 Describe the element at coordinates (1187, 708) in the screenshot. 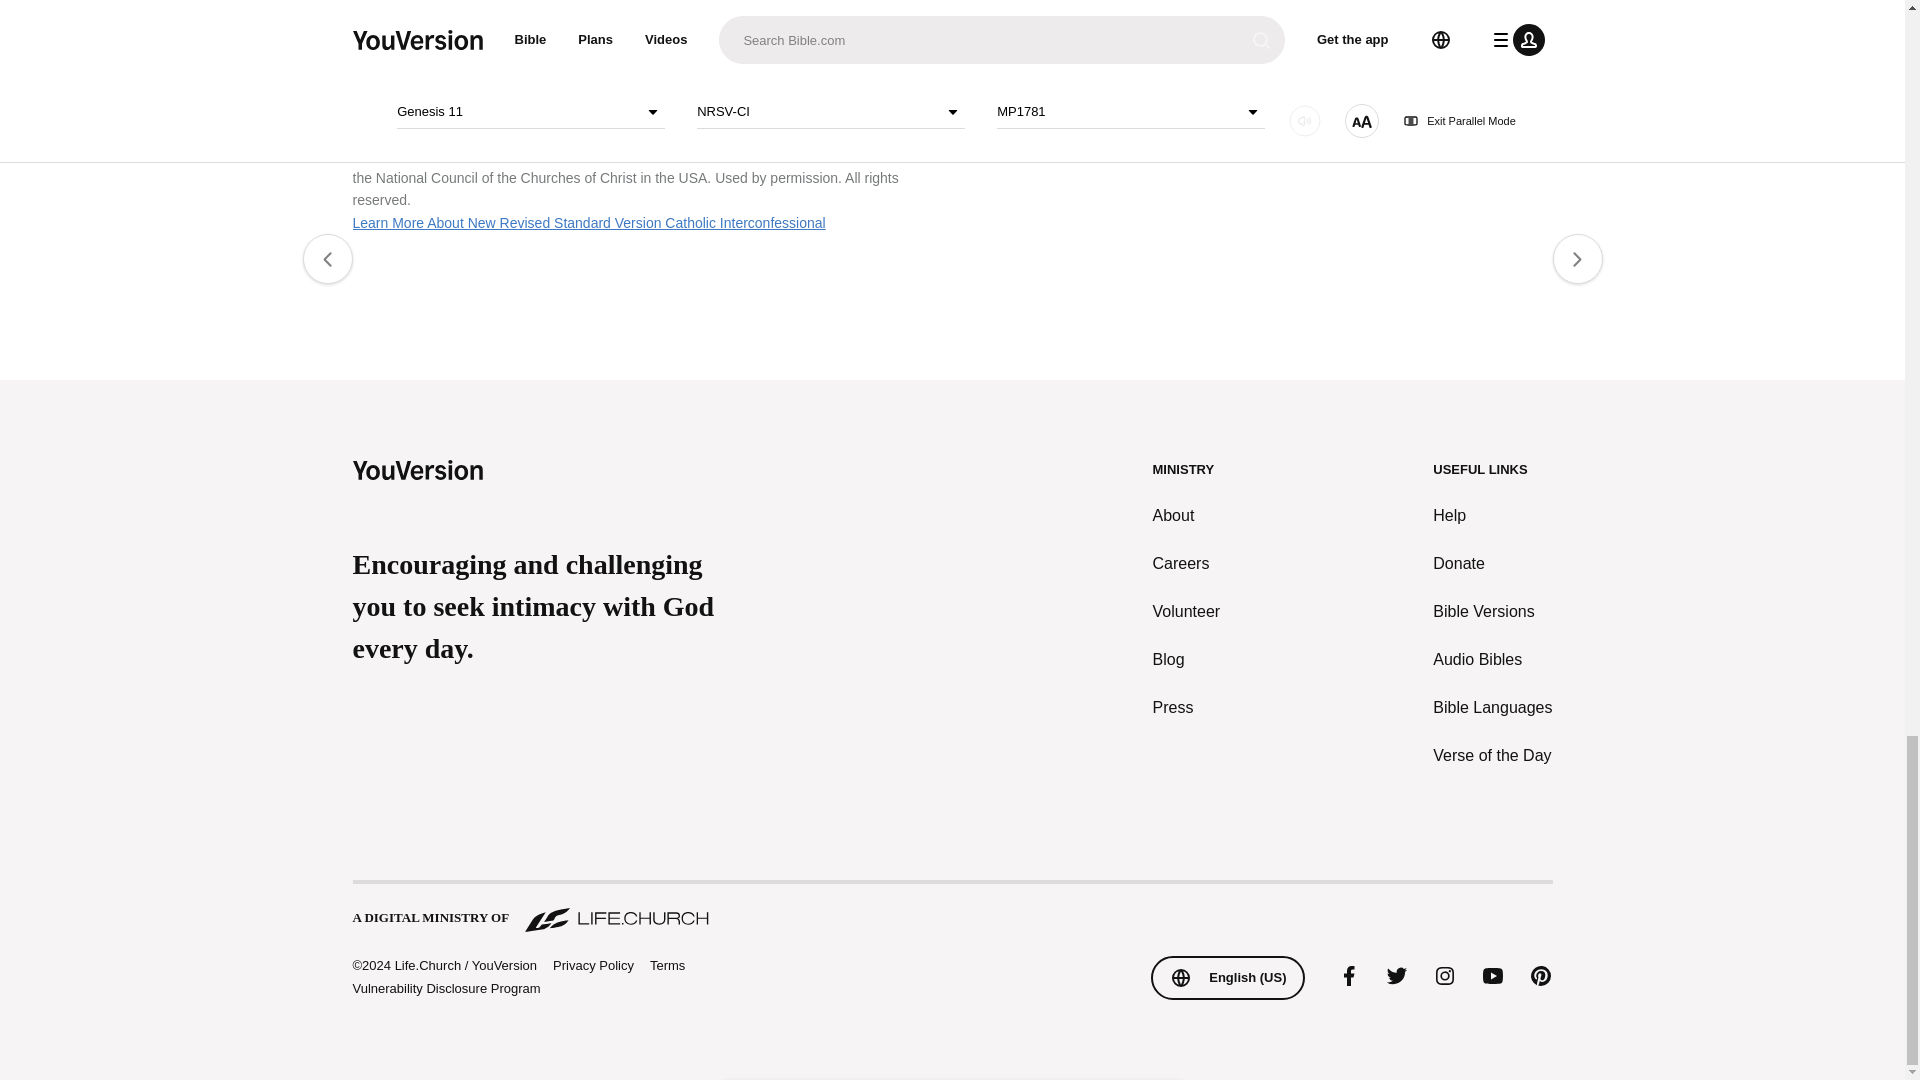

I see `Press` at that location.